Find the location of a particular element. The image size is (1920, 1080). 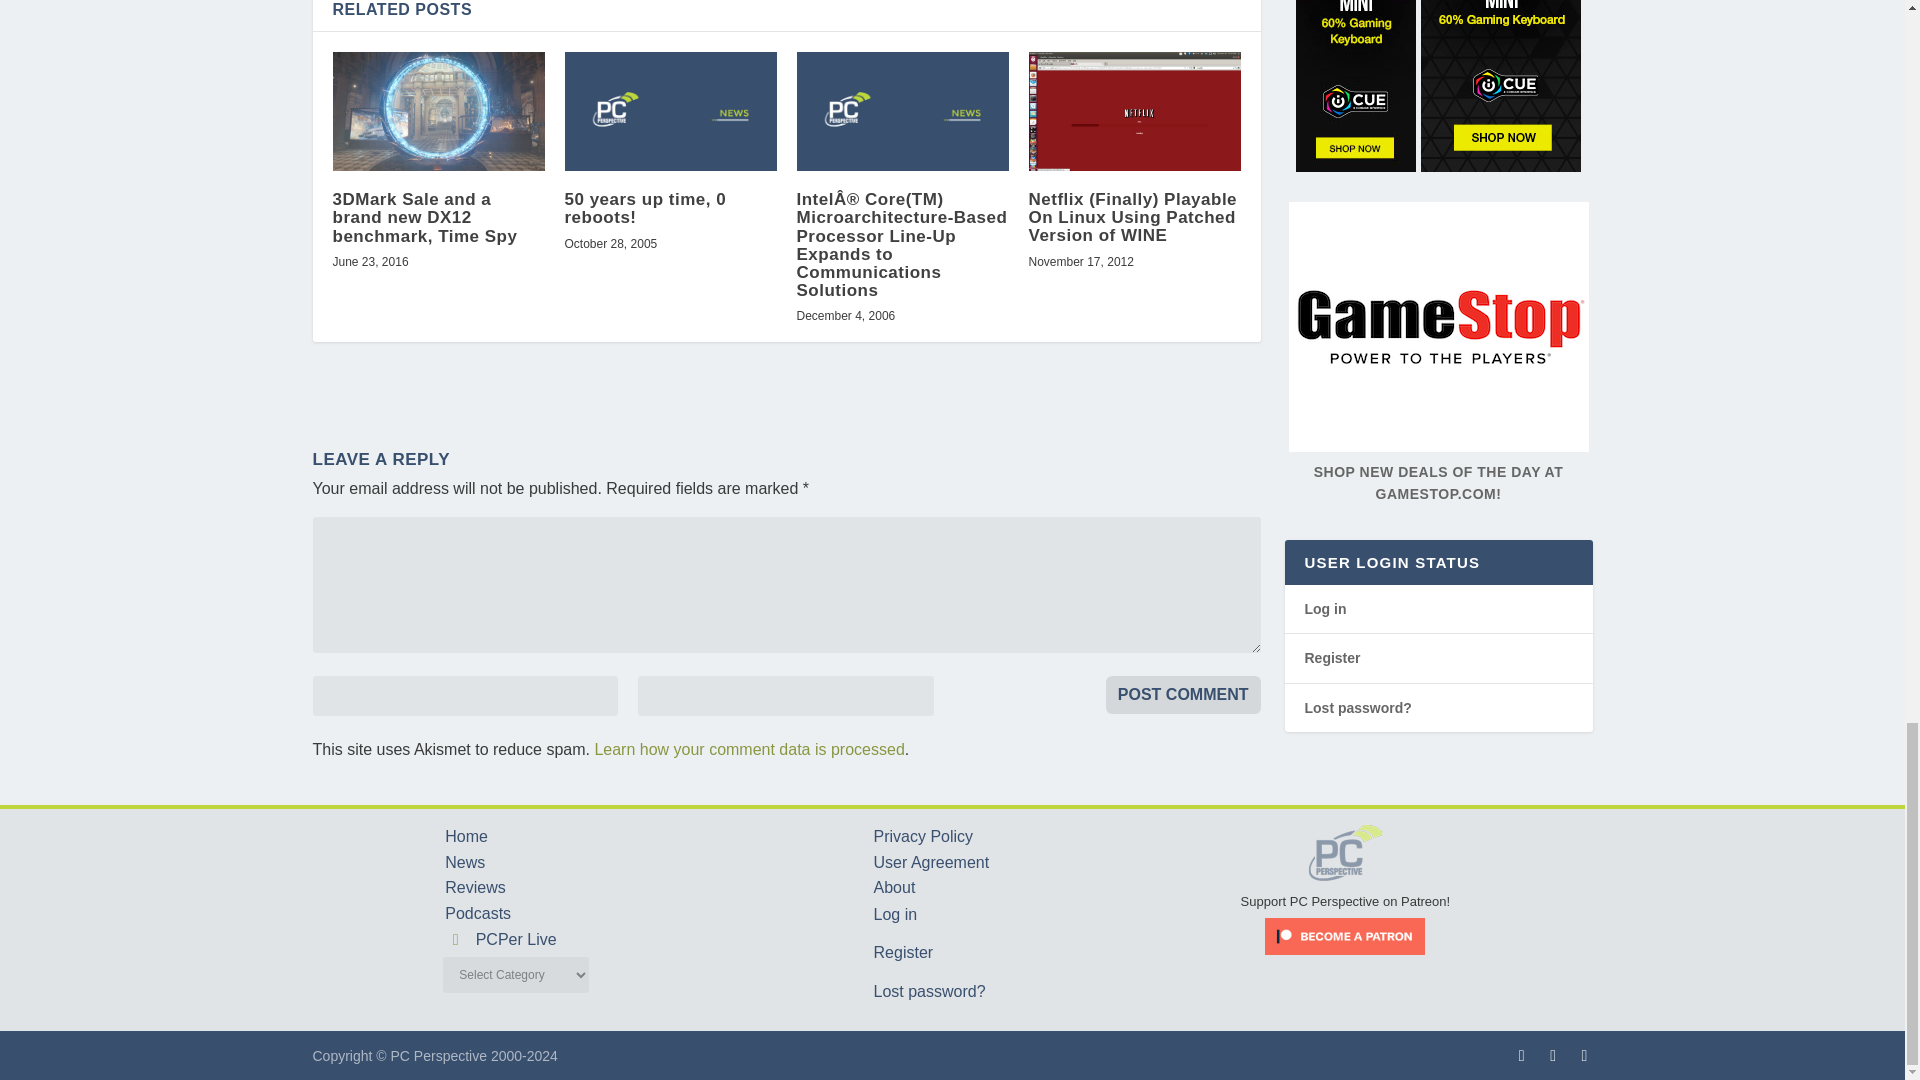

Support PC Perspective on Patreon! is located at coordinates (1346, 892).